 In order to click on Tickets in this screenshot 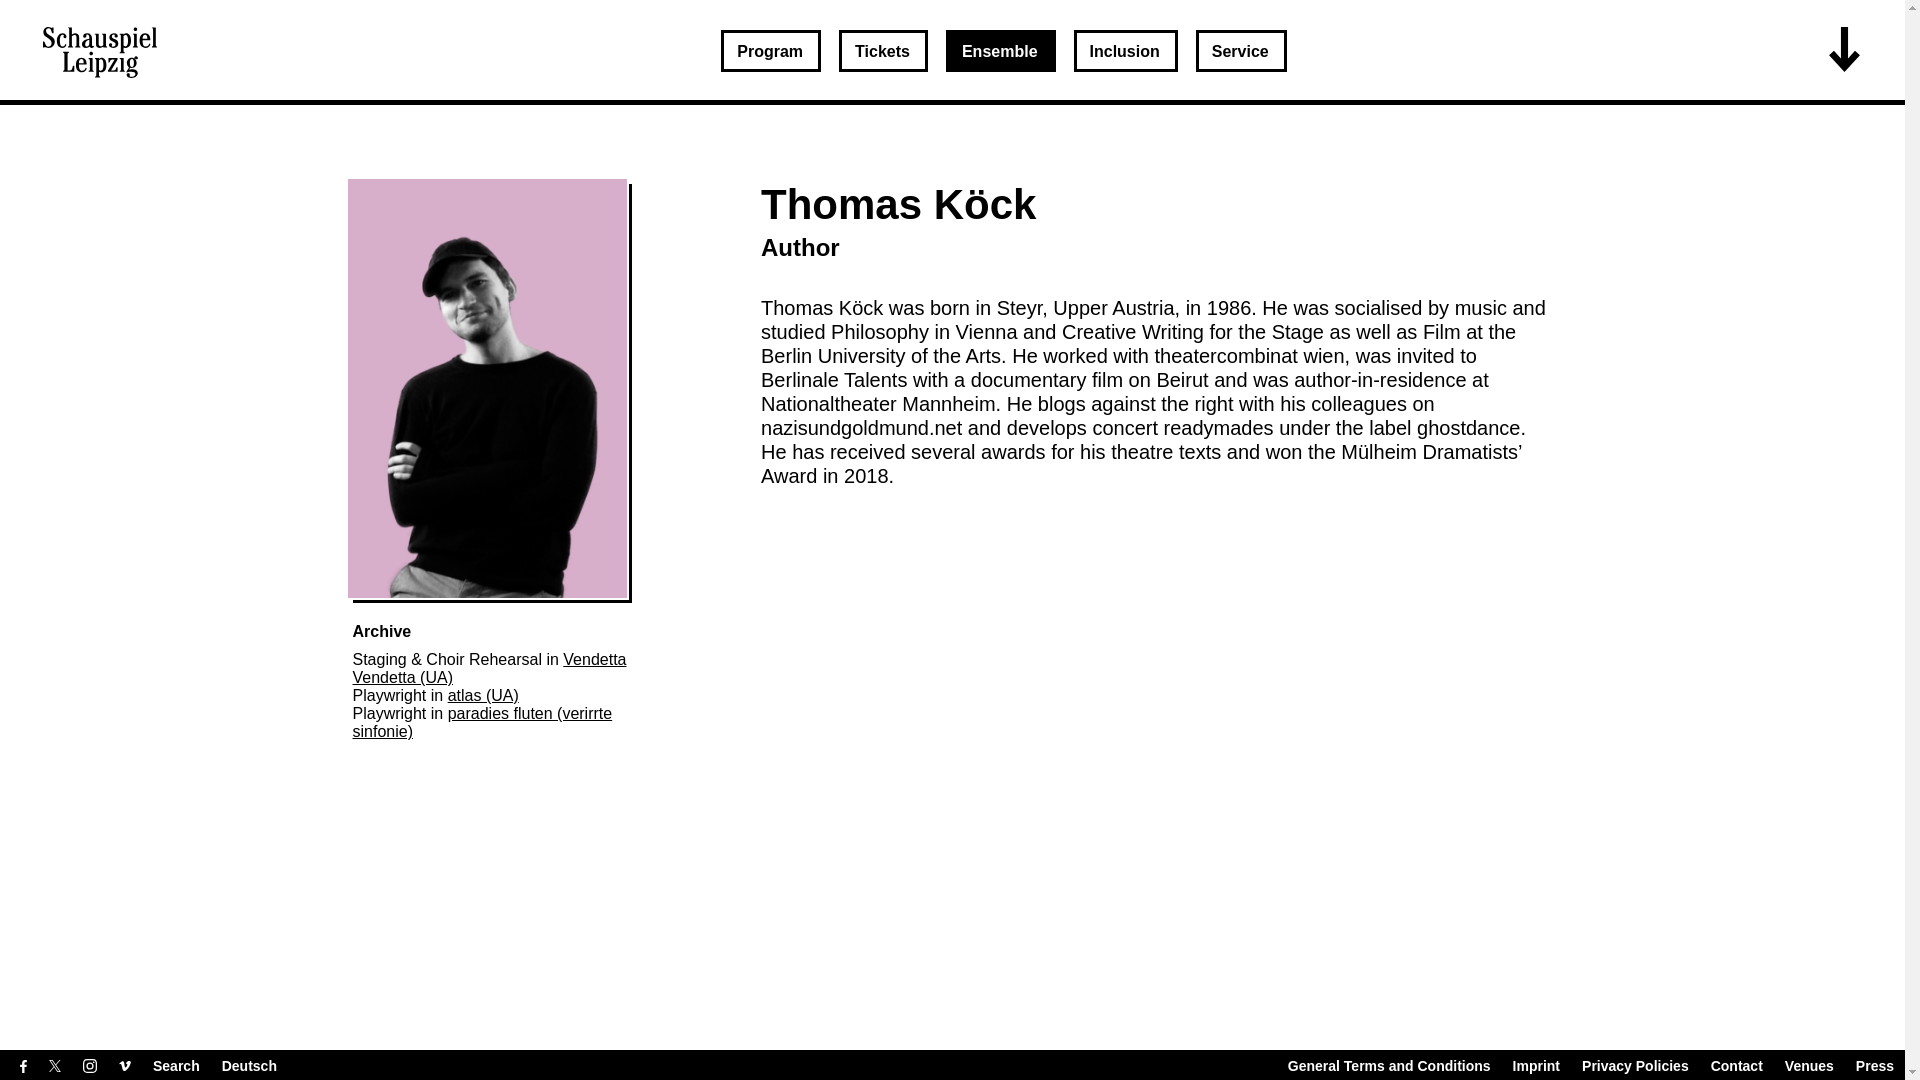, I will do `click(883, 51)`.